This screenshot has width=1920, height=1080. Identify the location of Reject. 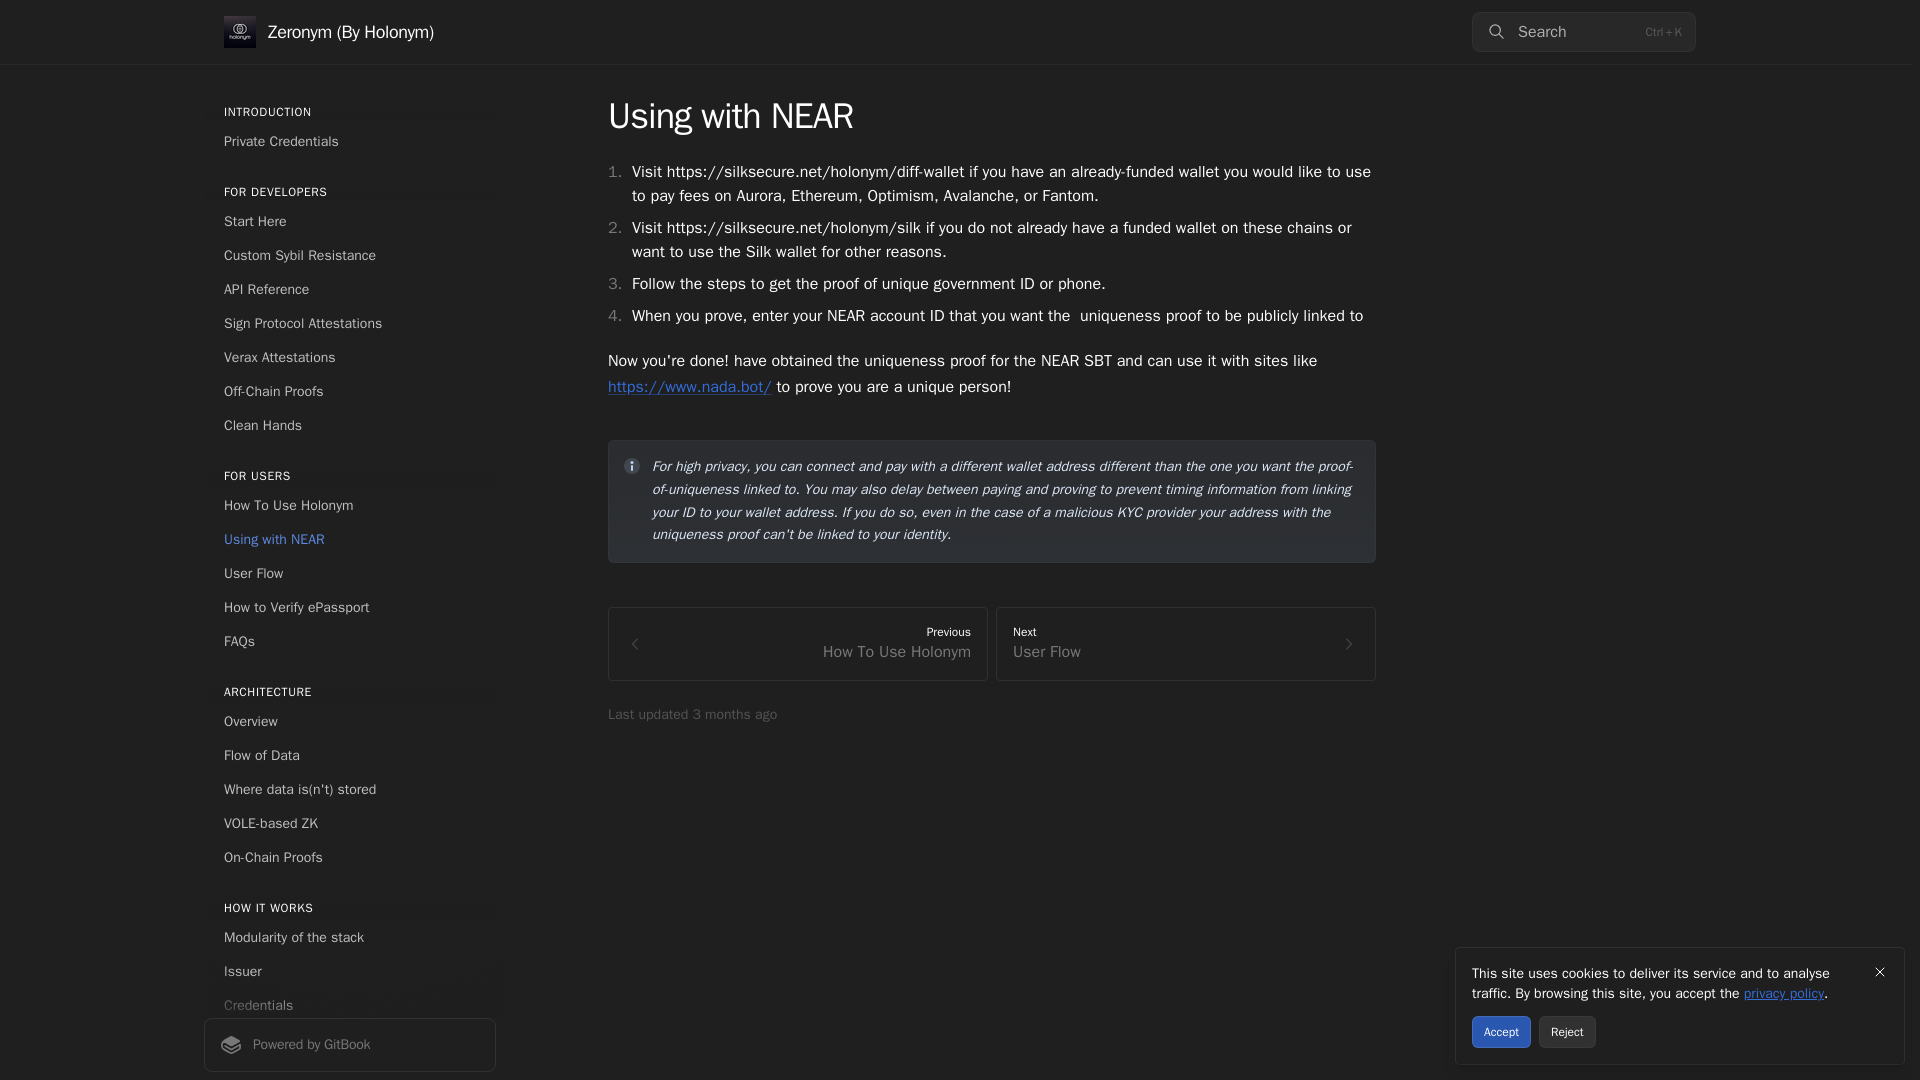
(349, 1040).